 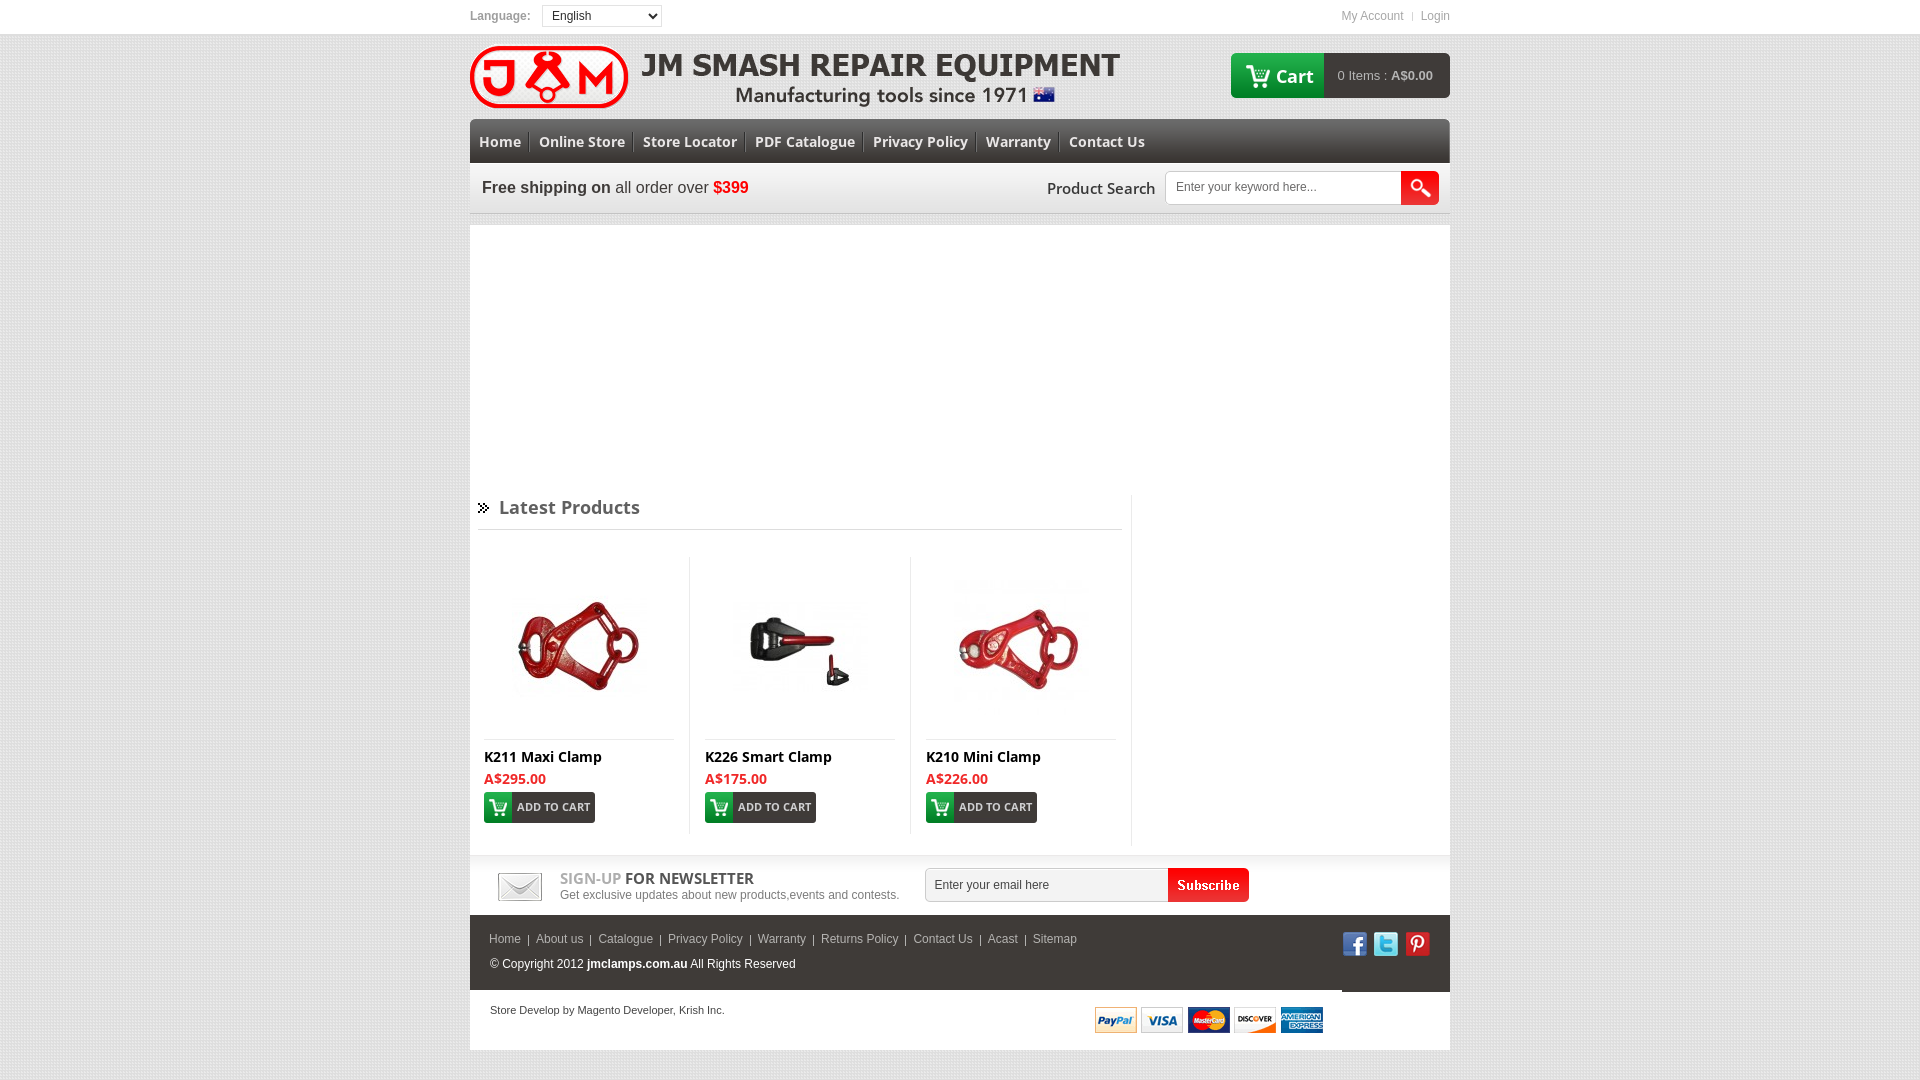 I want to click on K210 Mini Clamp, so click(x=984, y=756).